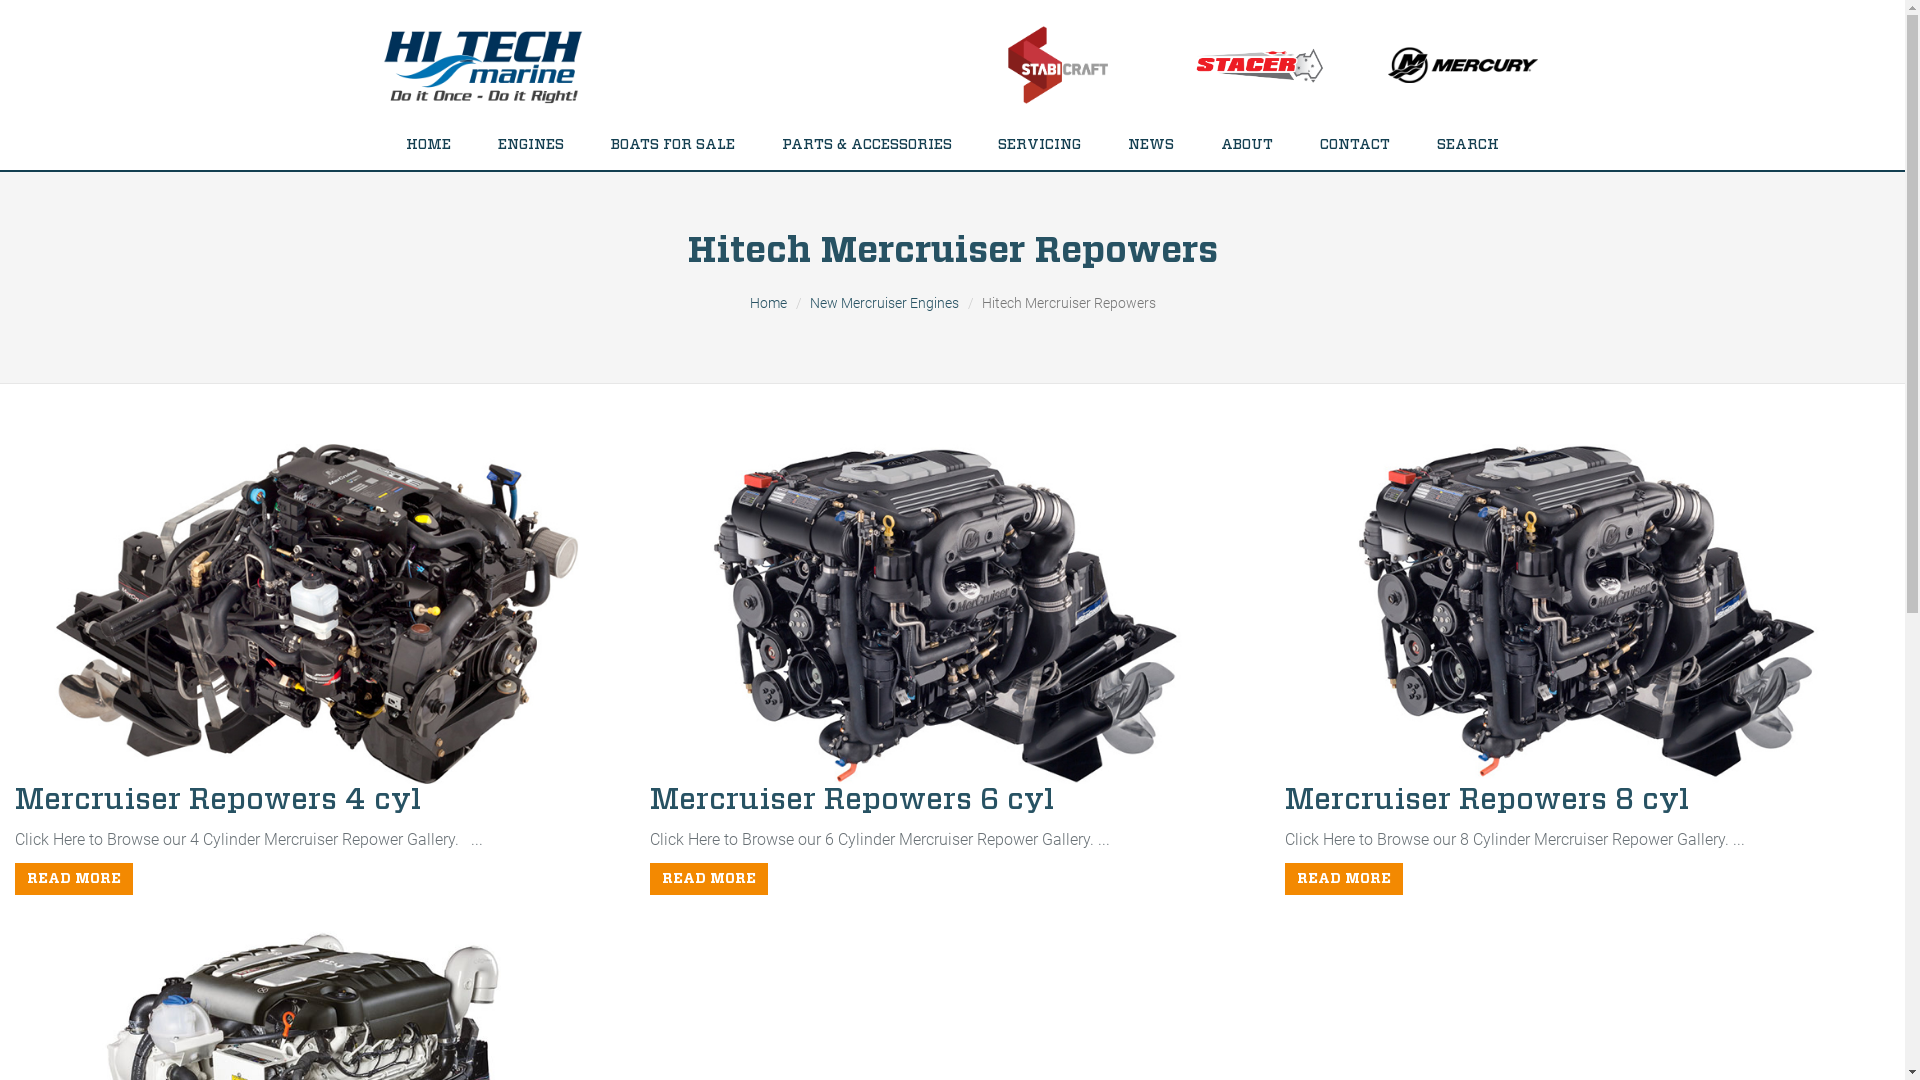  Describe the element at coordinates (1040, 145) in the screenshot. I see `SERVICING` at that location.